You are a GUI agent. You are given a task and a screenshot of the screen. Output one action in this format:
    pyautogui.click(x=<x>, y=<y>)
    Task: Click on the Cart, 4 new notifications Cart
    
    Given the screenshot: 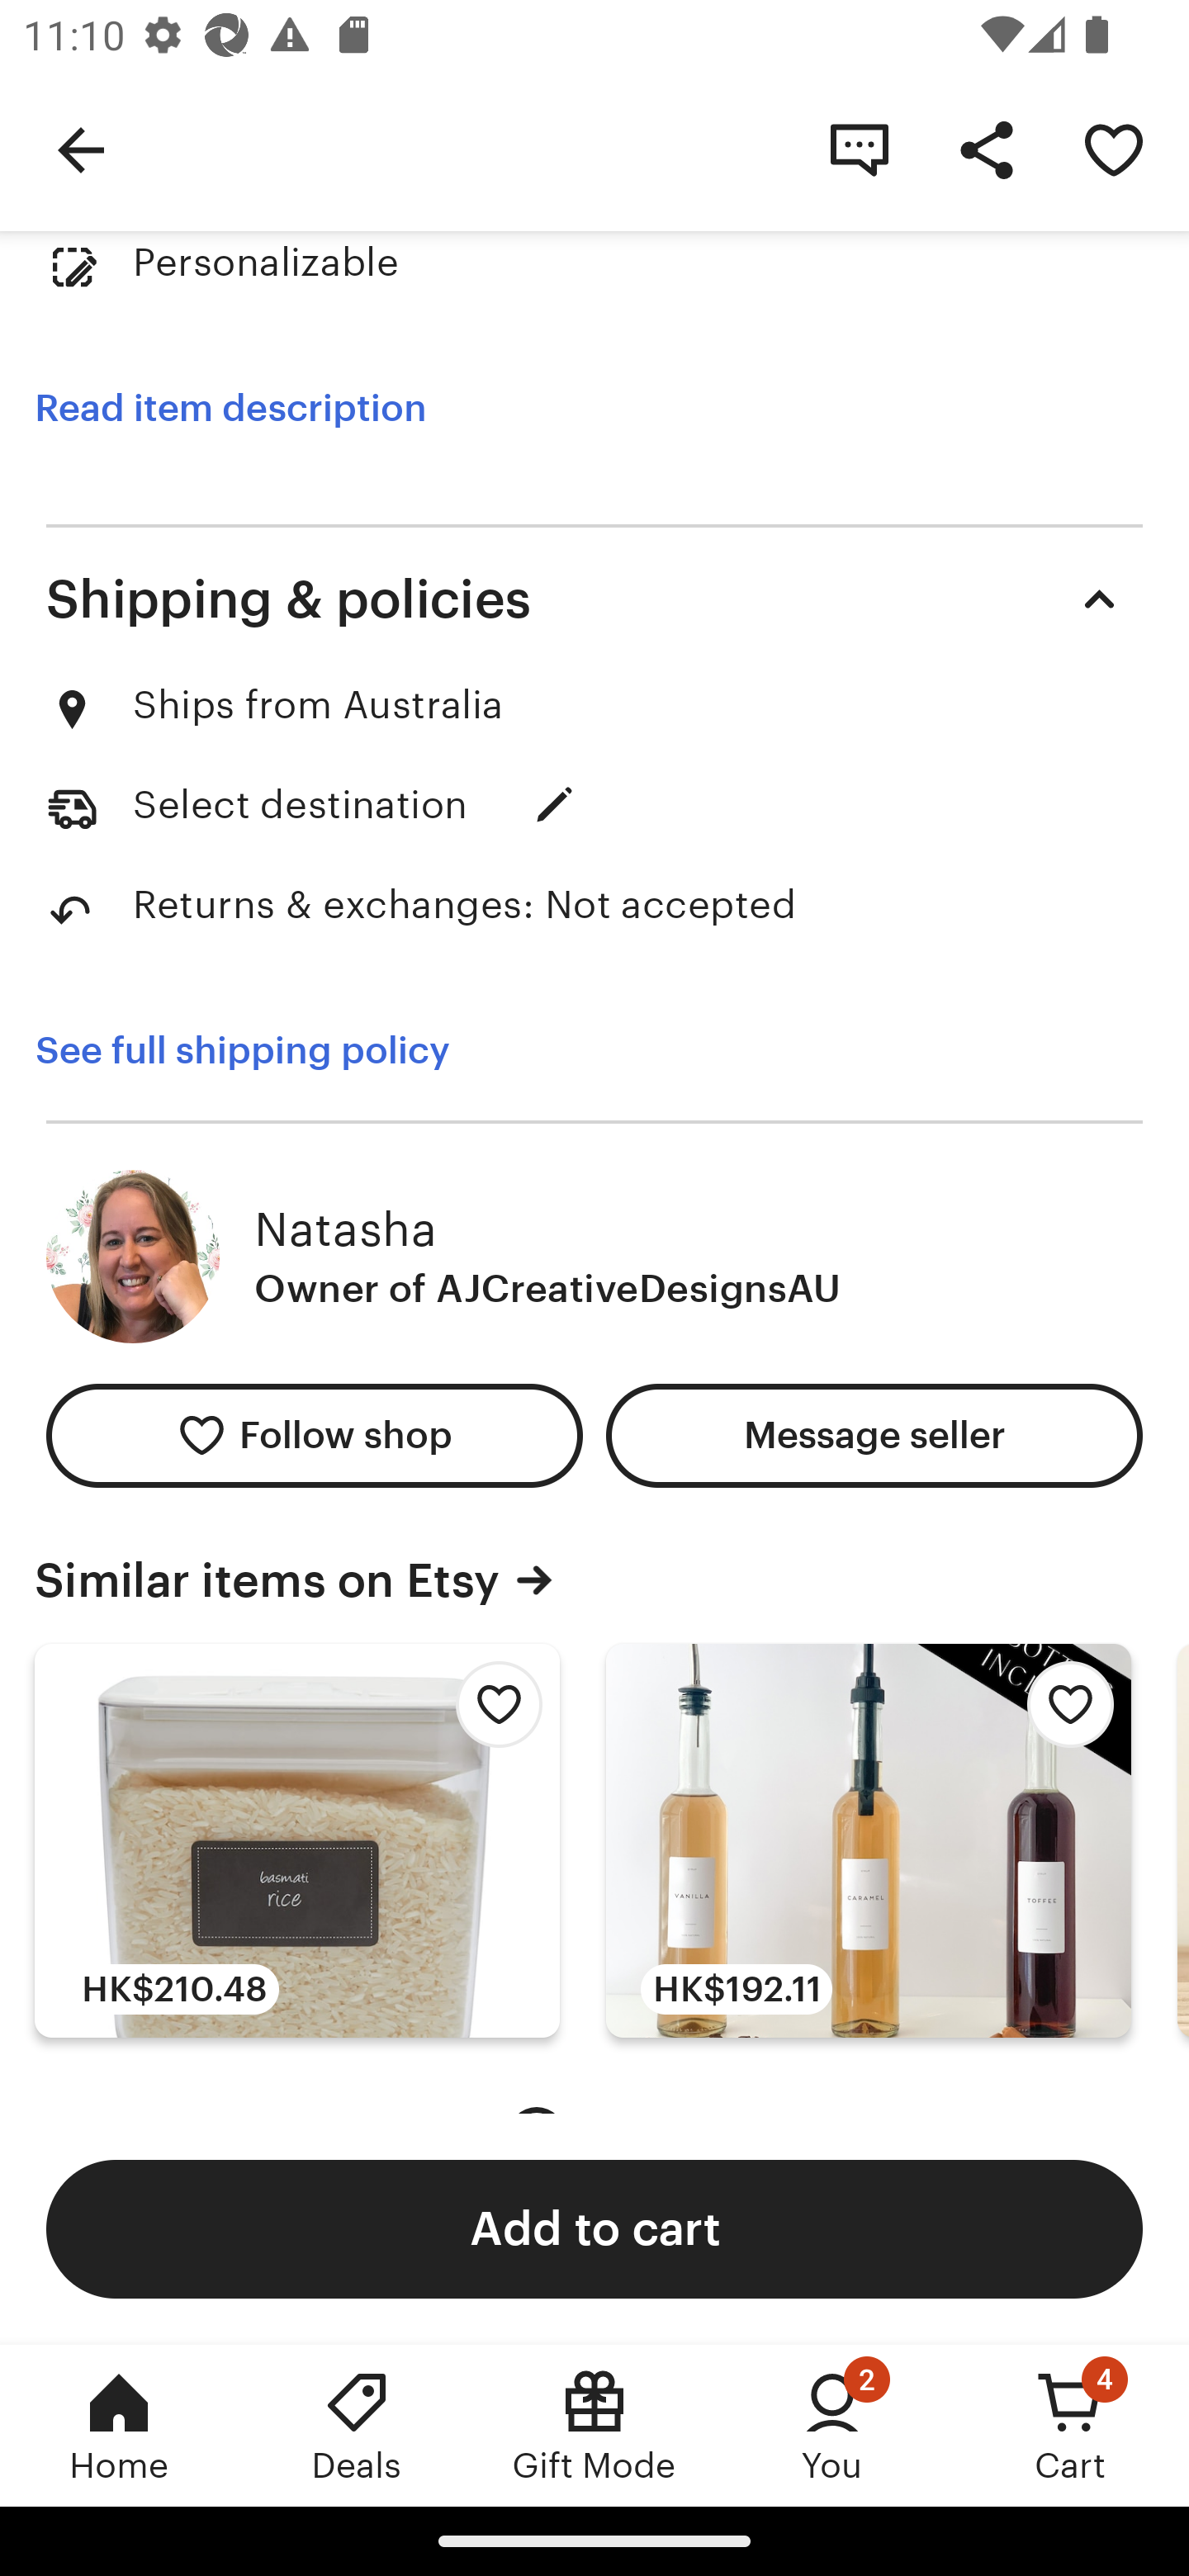 What is the action you would take?
    pyautogui.click(x=1070, y=2425)
    